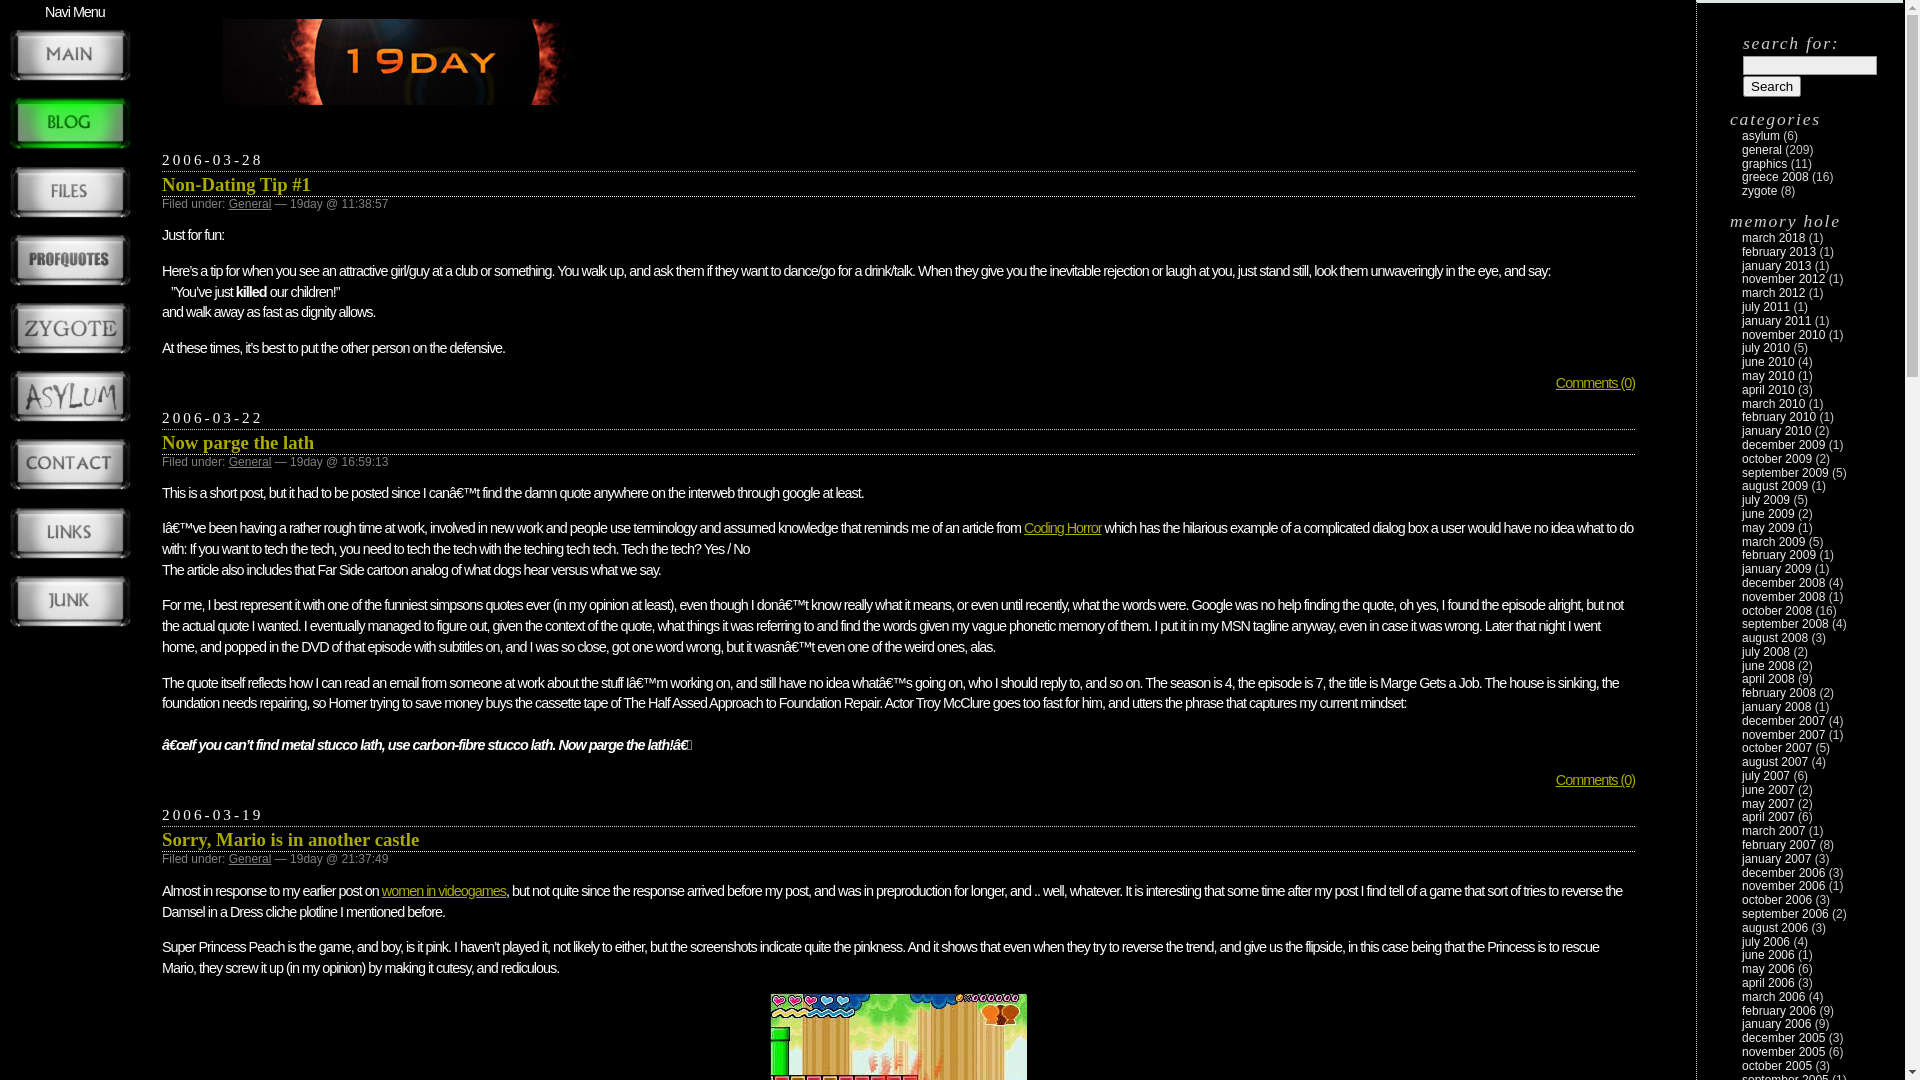 The image size is (1920, 1080). Describe the element at coordinates (1774, 997) in the screenshot. I see `march 2006` at that location.